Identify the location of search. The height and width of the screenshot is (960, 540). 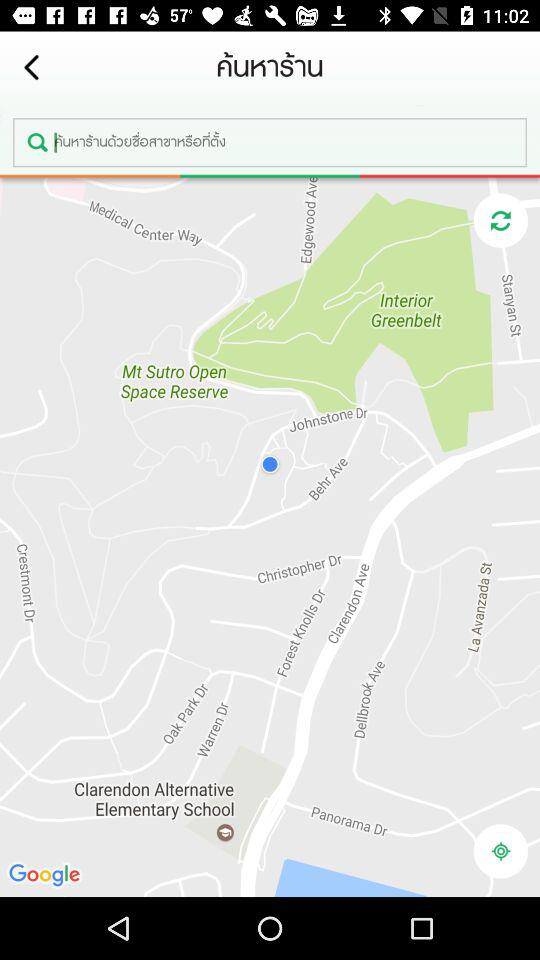
(270, 142).